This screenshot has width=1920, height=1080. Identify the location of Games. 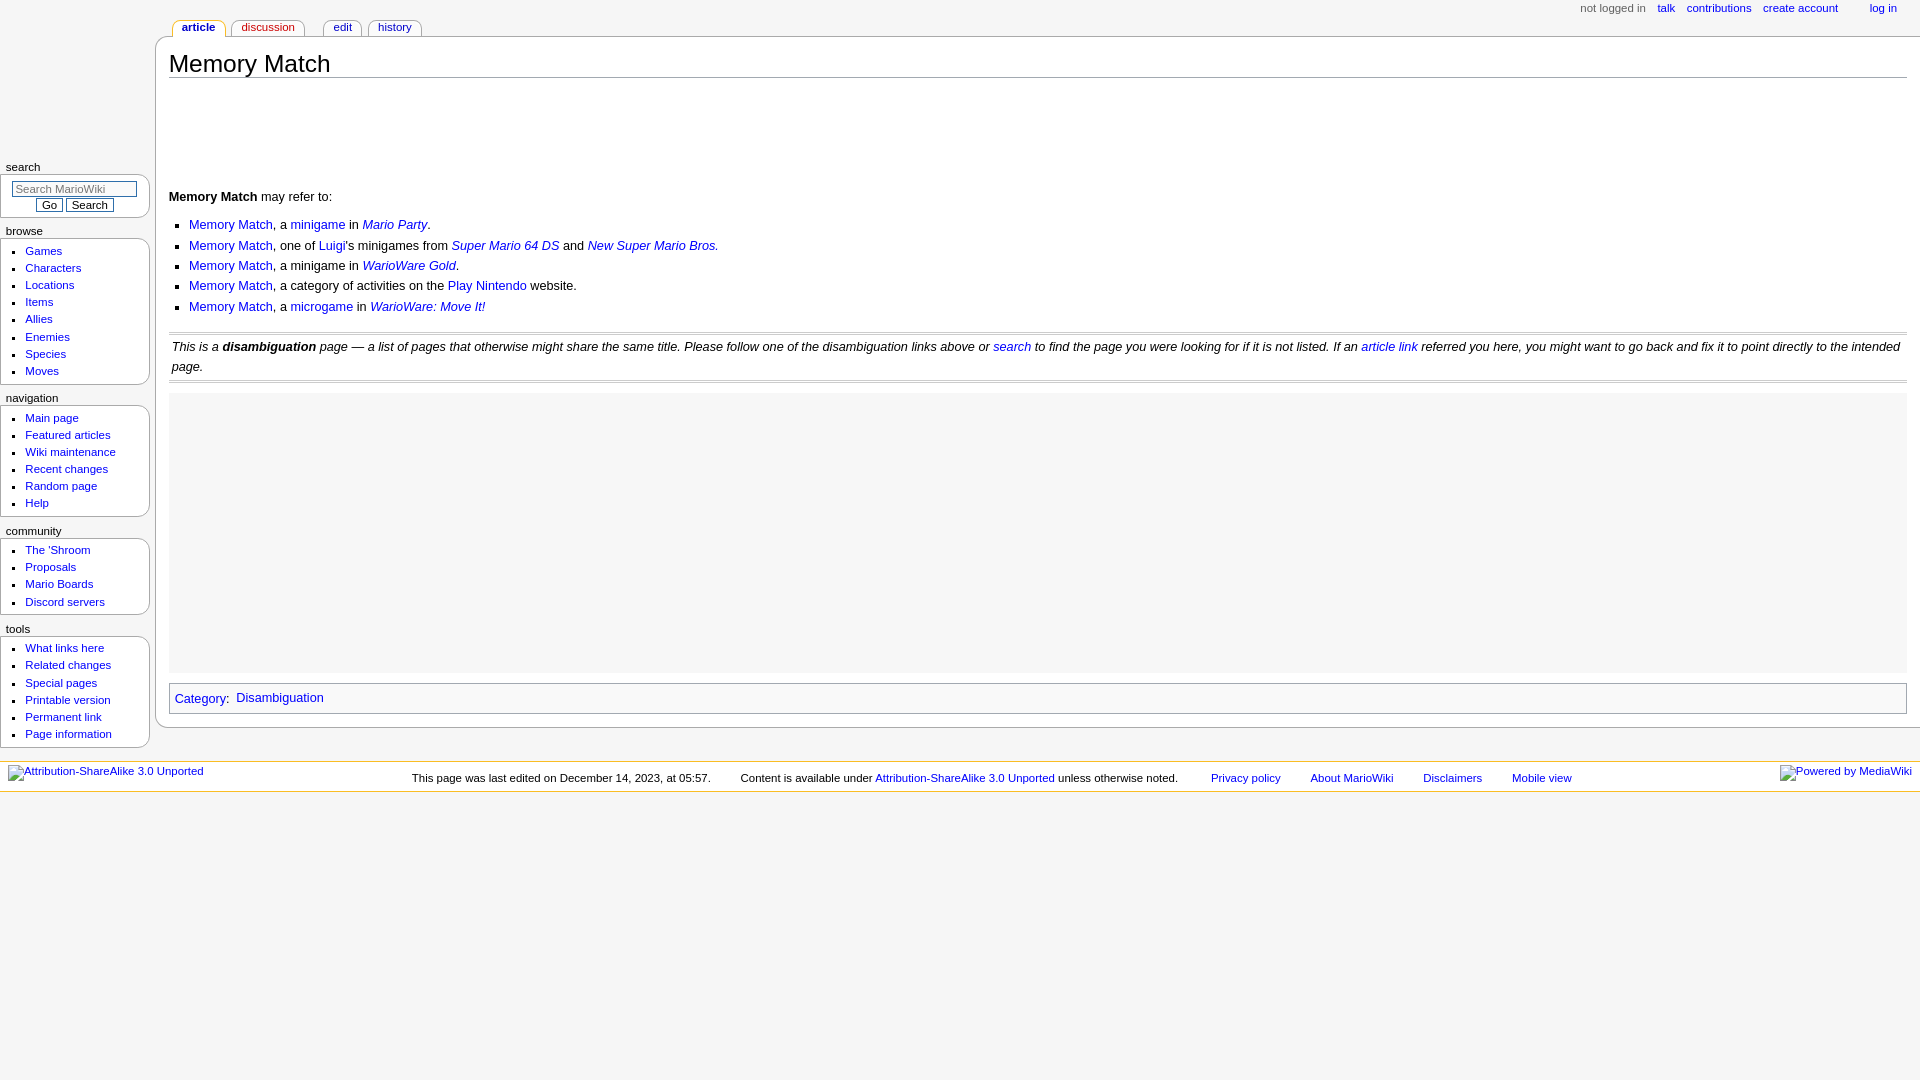
(42, 251).